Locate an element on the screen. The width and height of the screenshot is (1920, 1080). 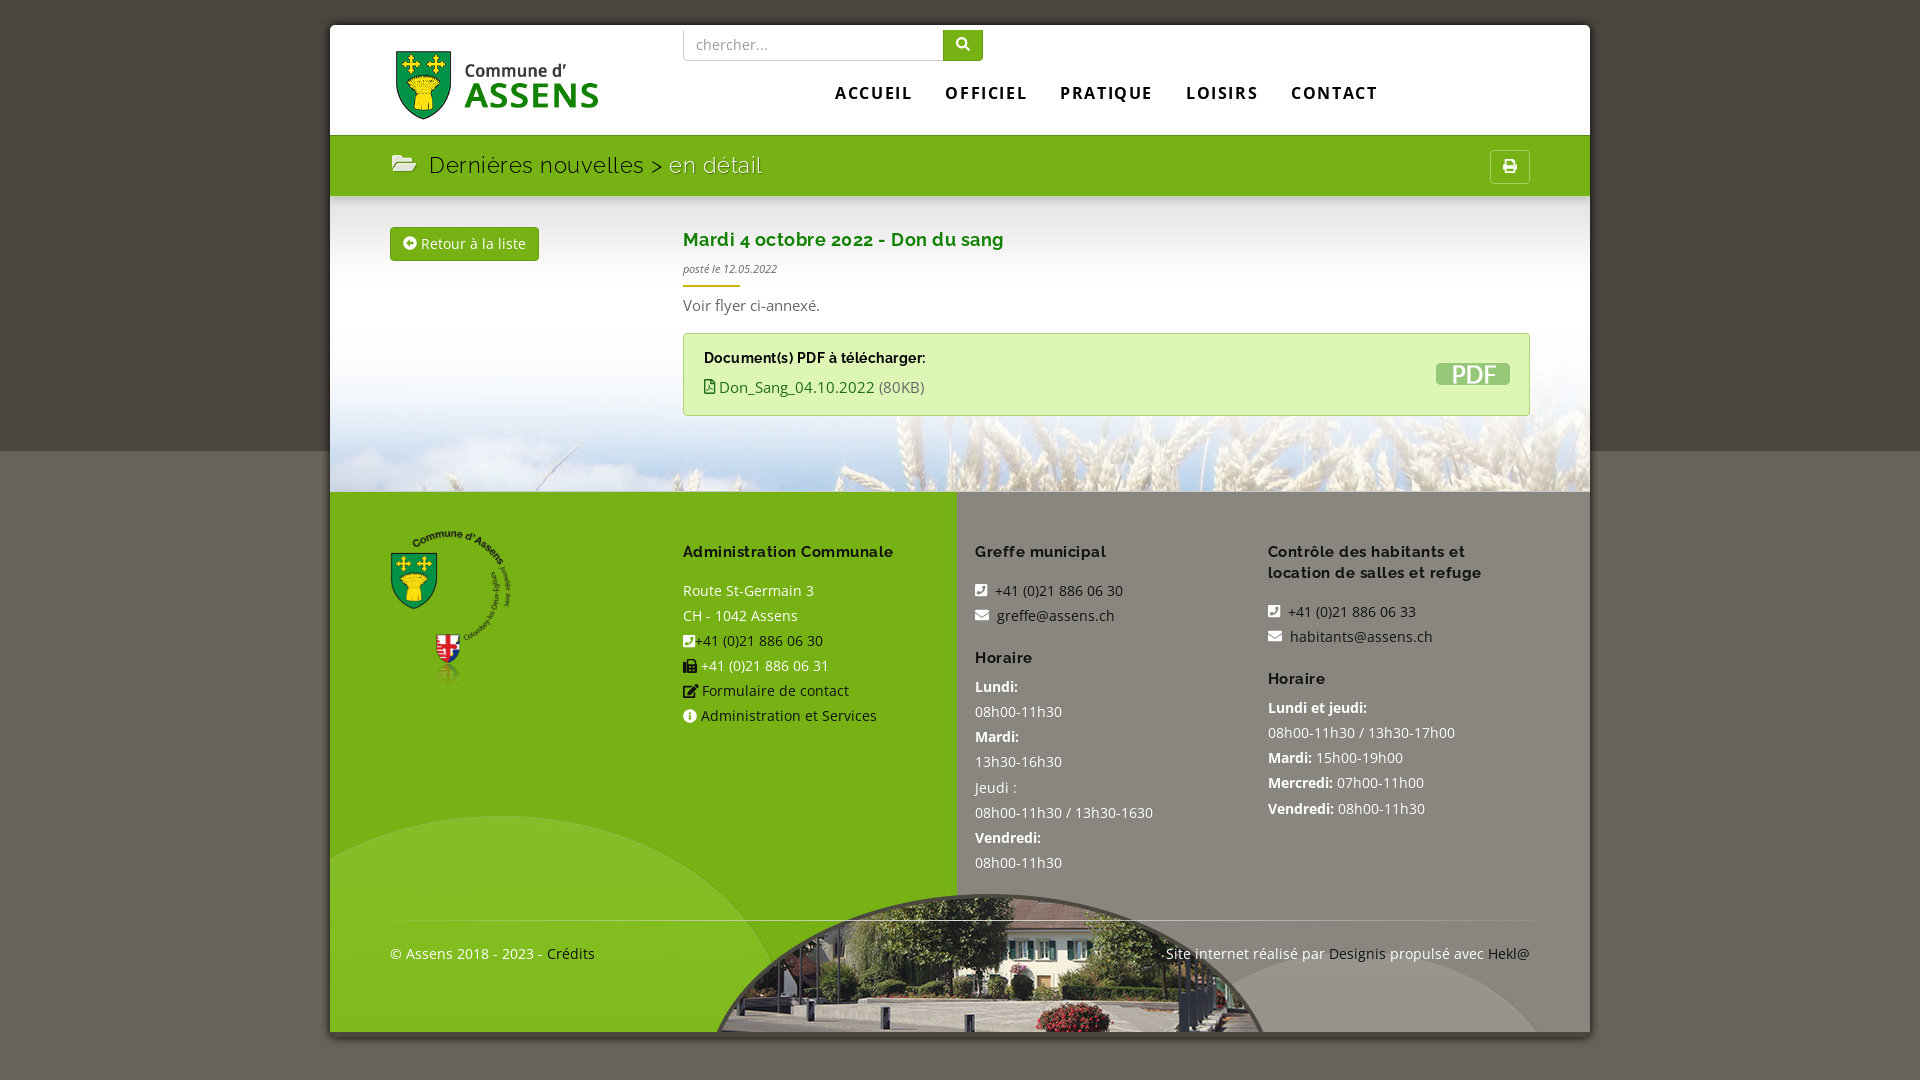
LOISIRS is located at coordinates (1222, 92).